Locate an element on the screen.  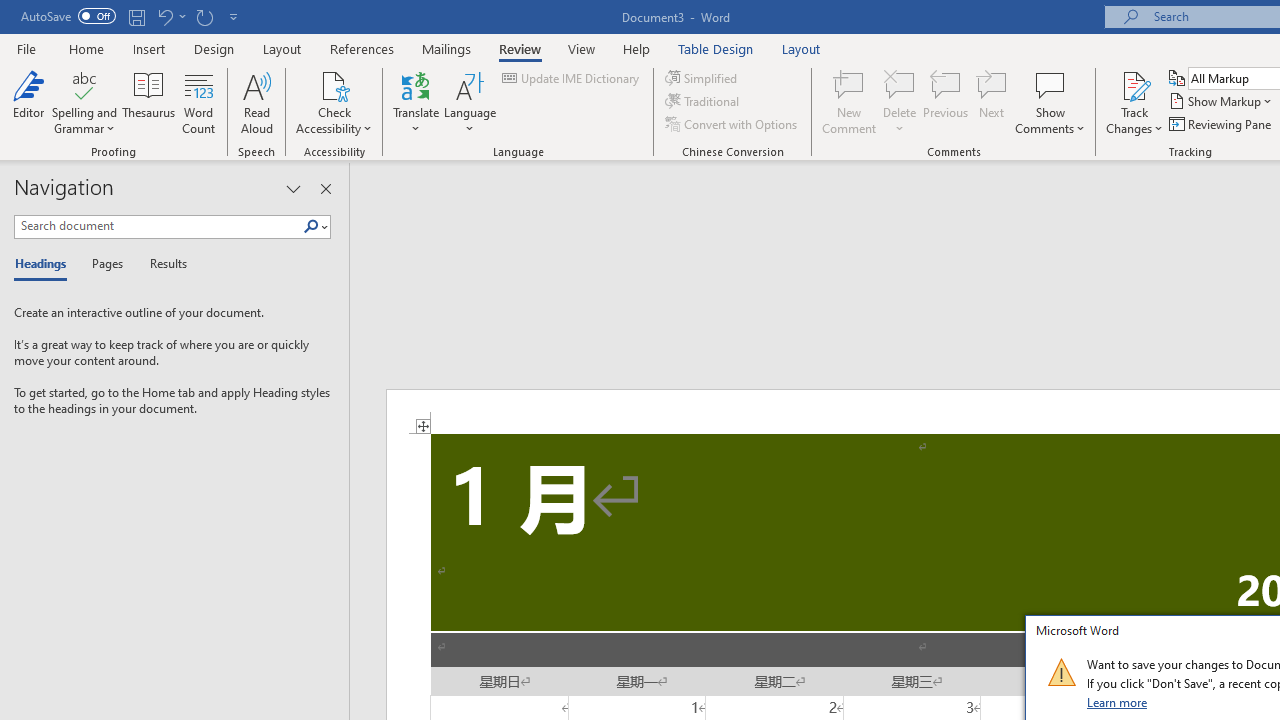
New Comment is located at coordinates (850, 102).